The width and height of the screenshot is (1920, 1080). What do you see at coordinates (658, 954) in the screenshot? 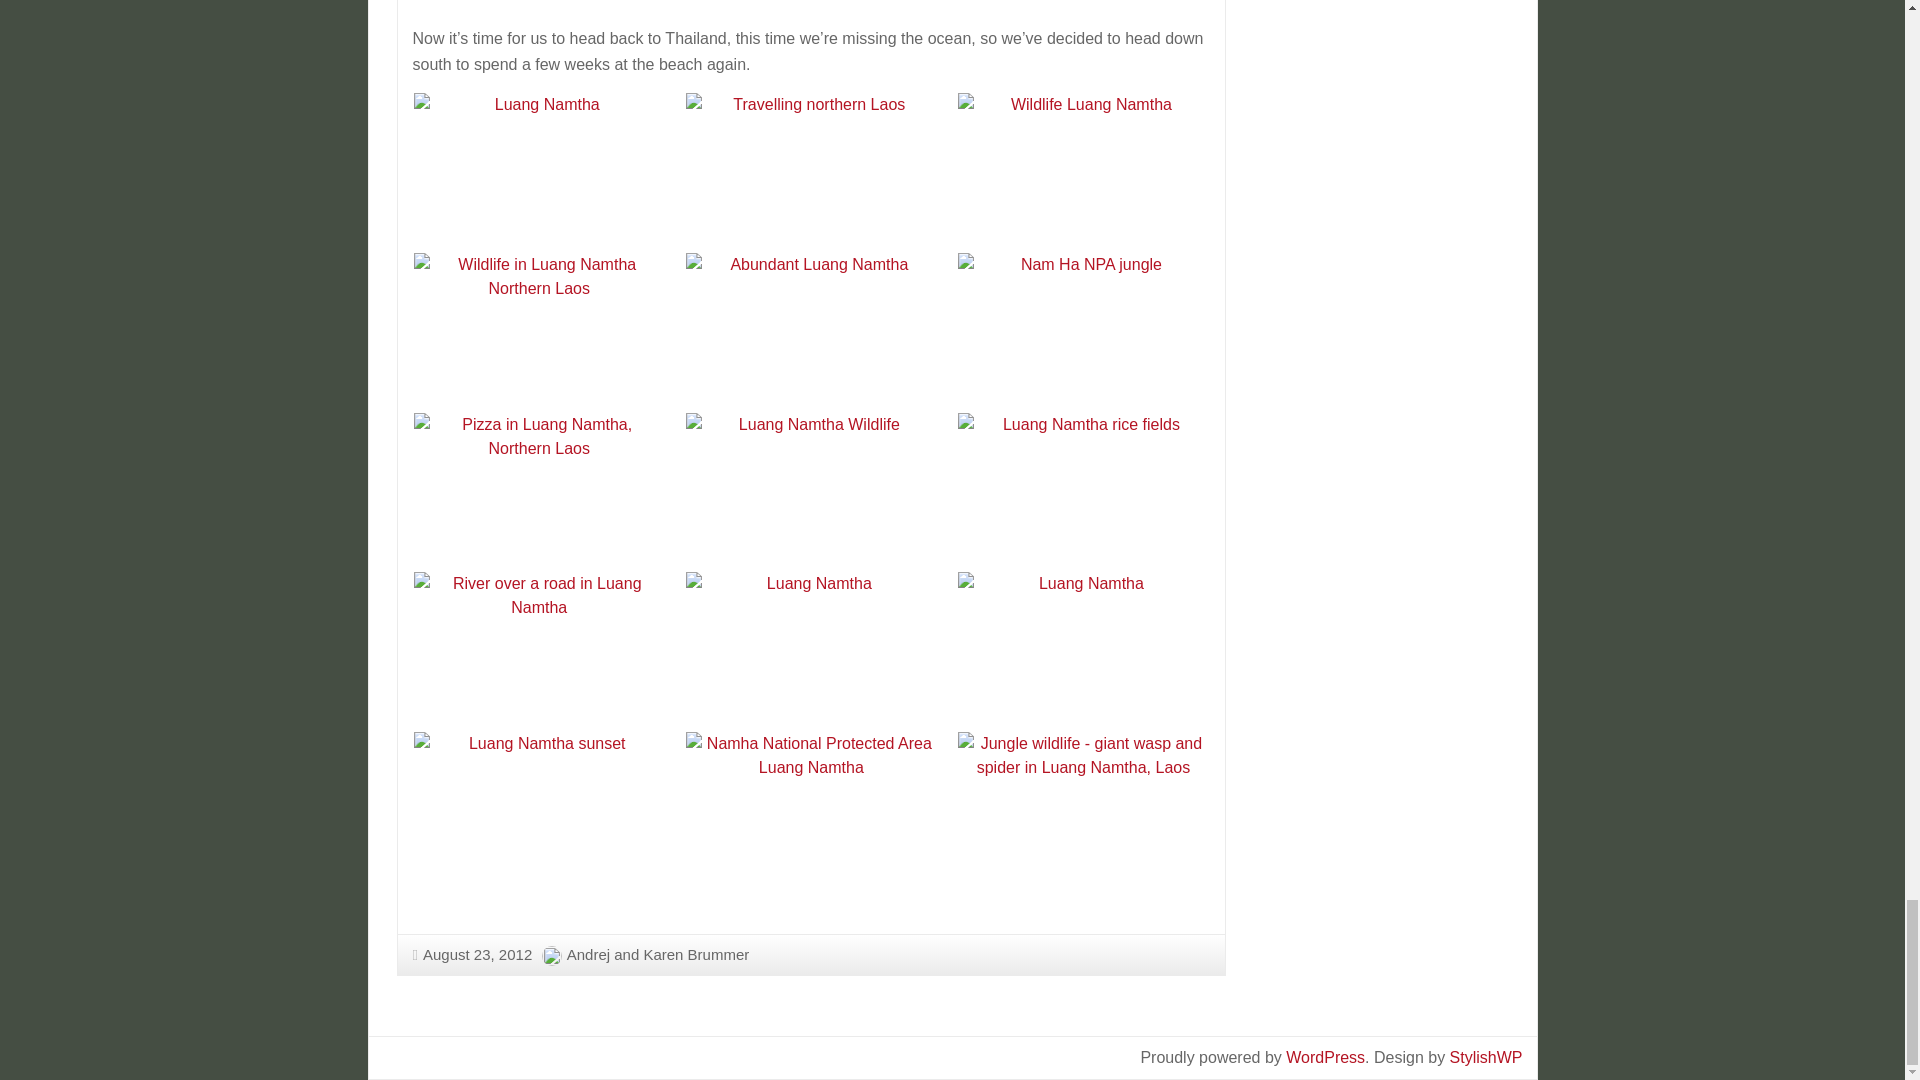
I see `Andrej and Karen Brummer` at bounding box center [658, 954].